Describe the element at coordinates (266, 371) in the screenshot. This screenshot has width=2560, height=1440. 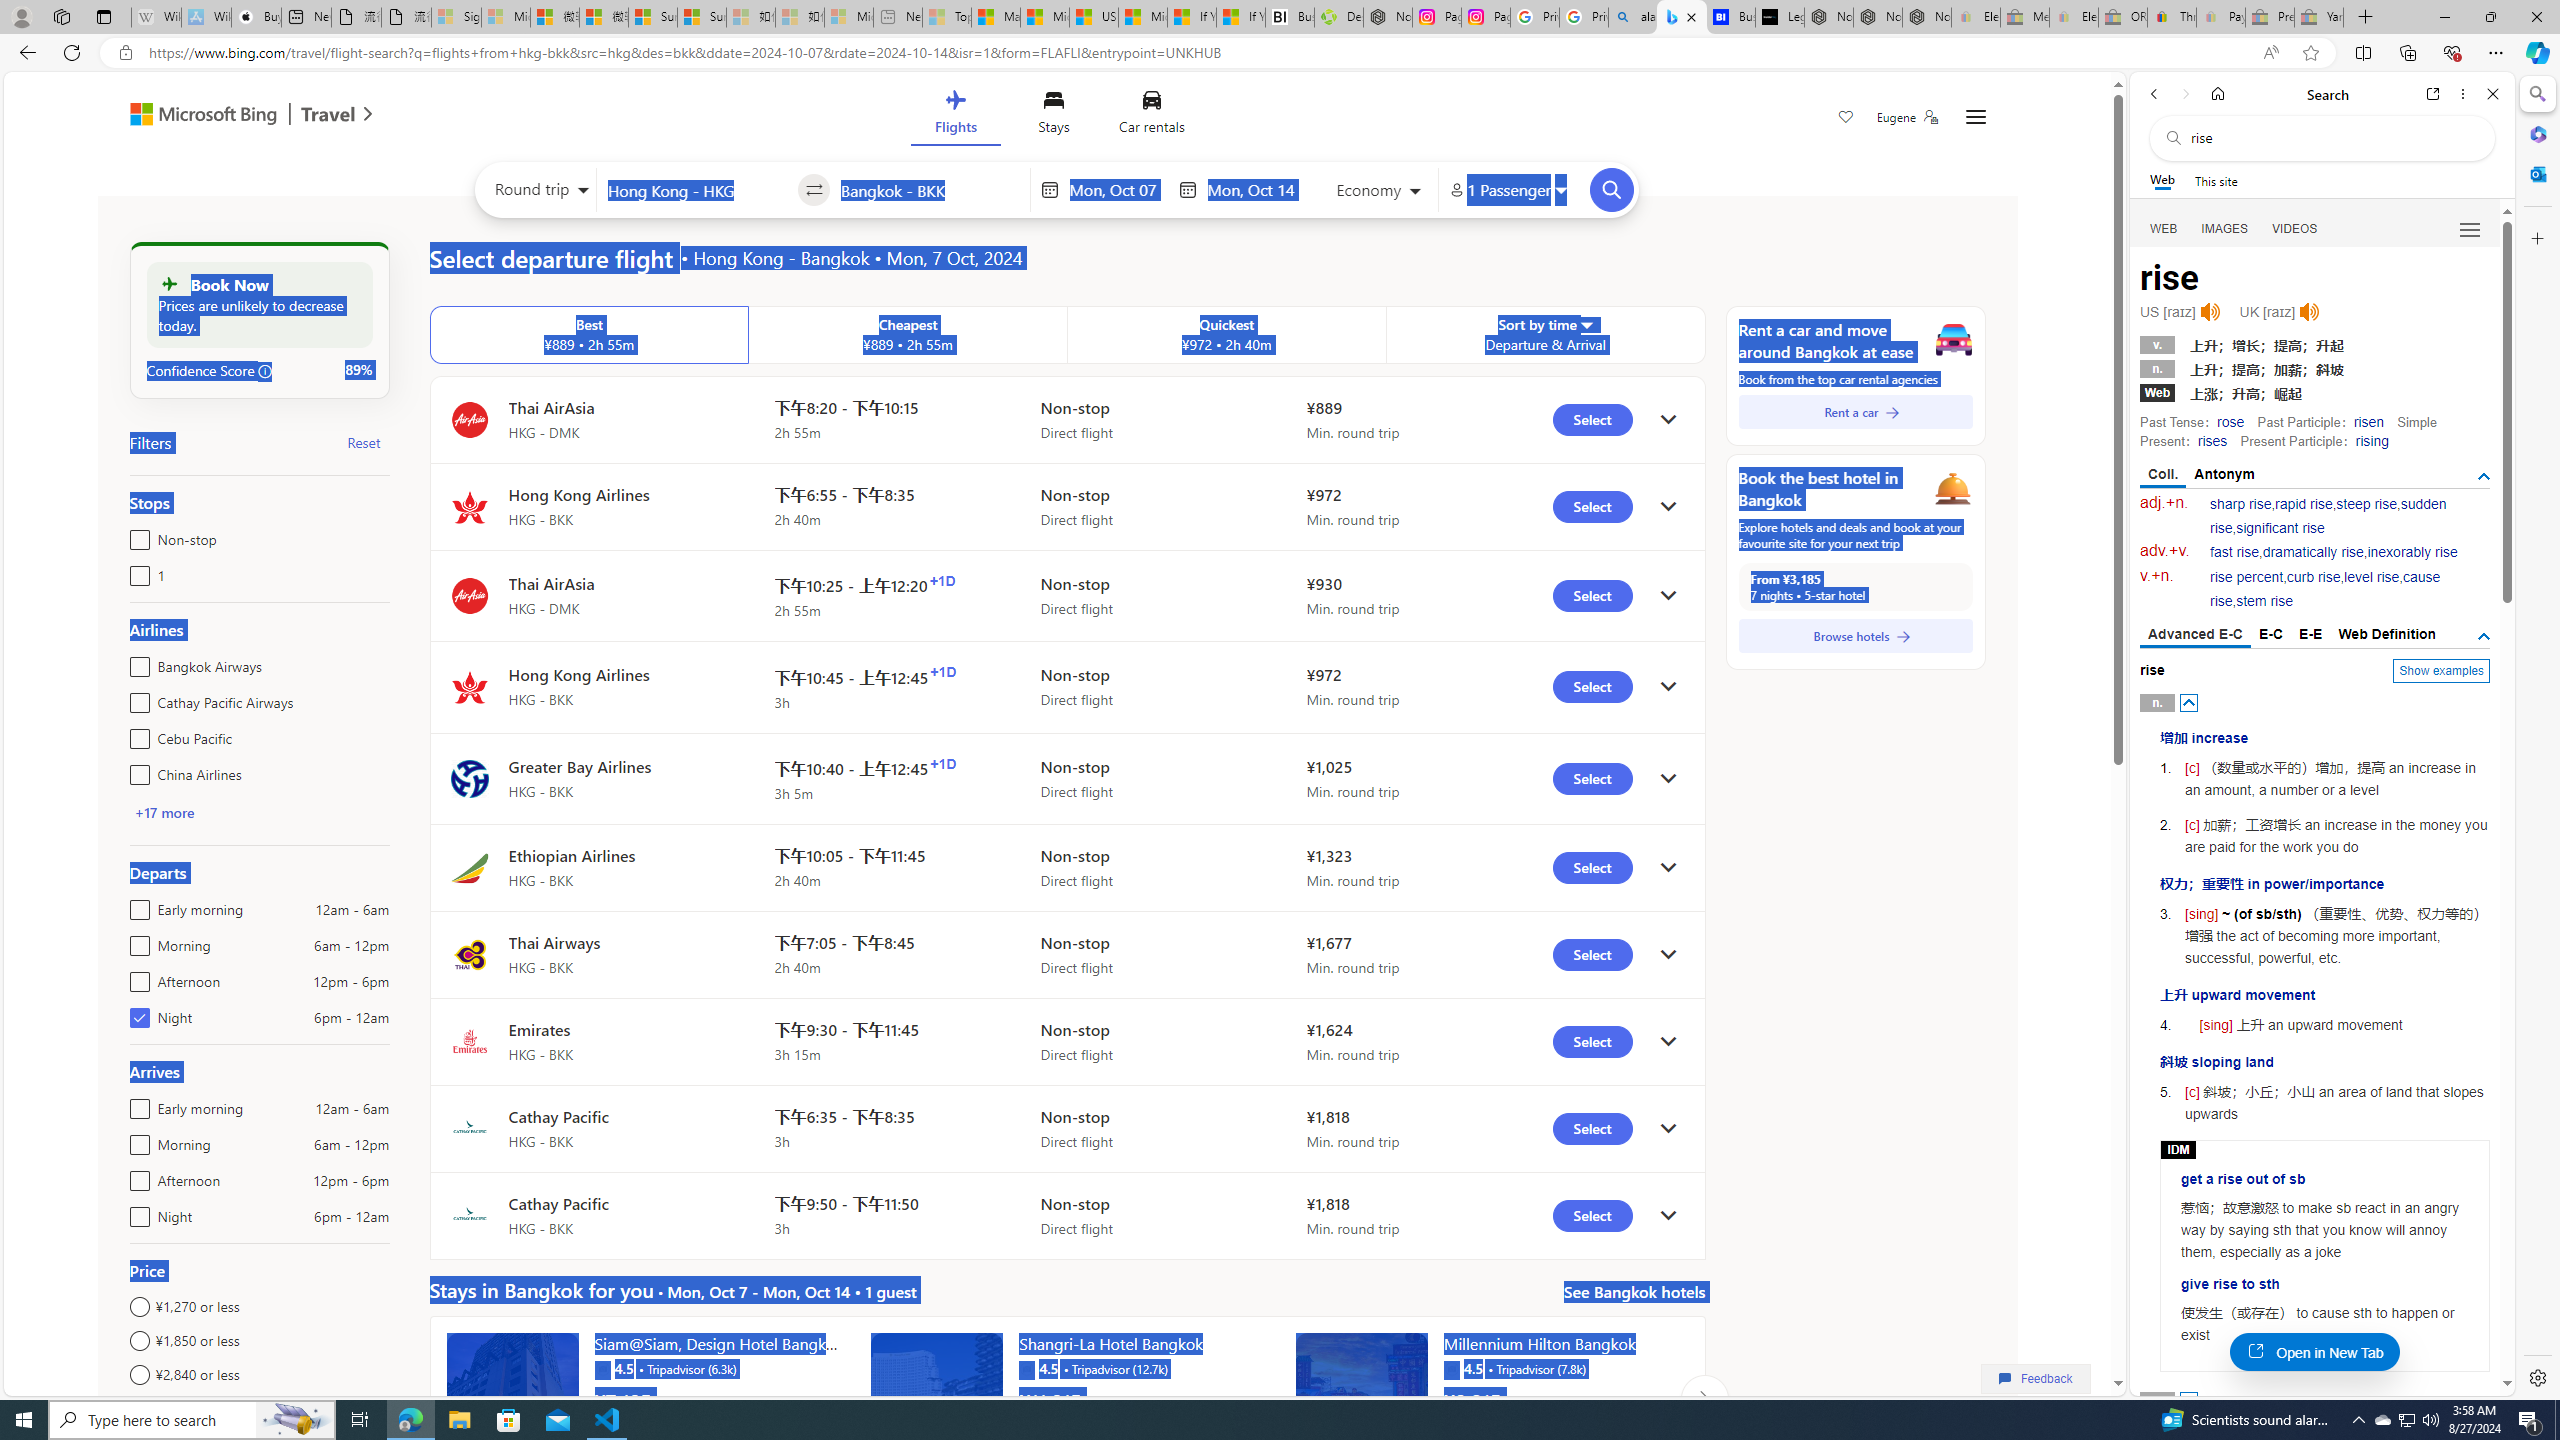
I see `Info tooltip` at that location.